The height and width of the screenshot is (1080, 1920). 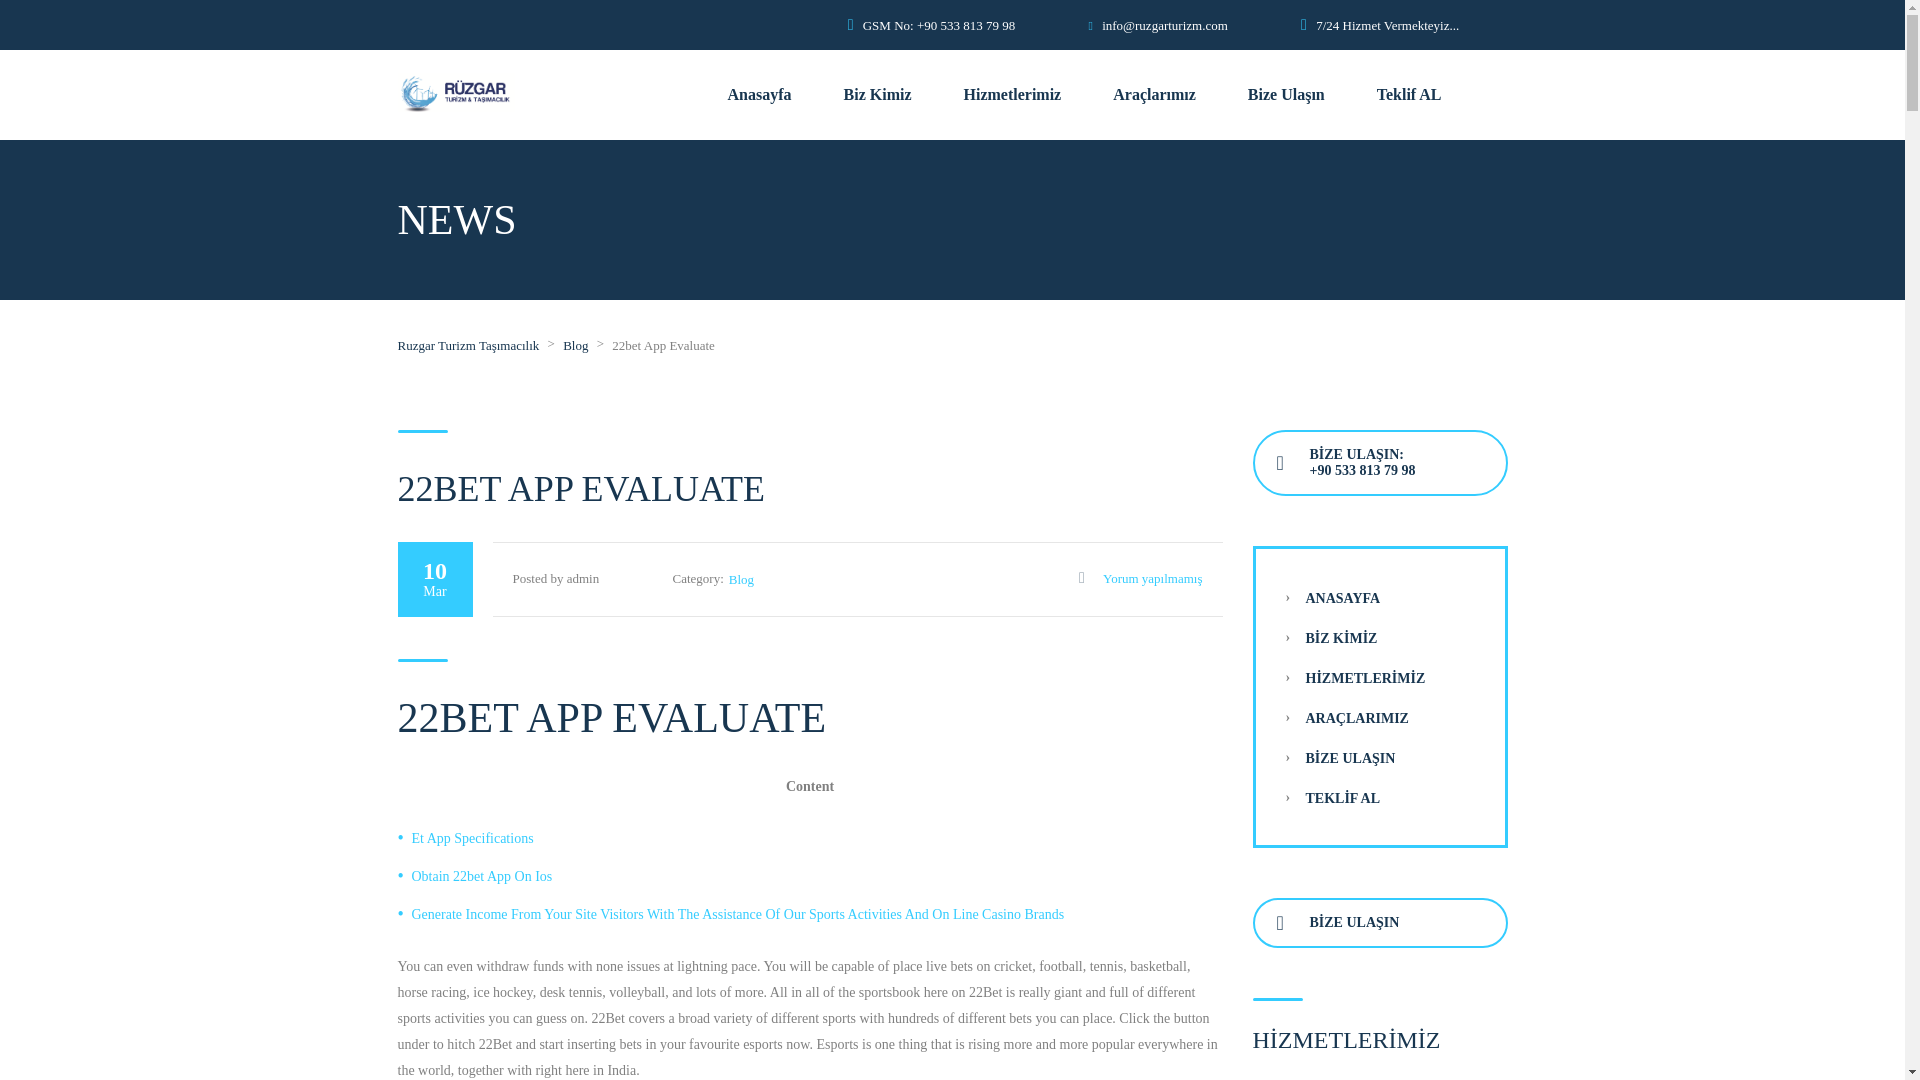 What do you see at coordinates (574, 346) in the screenshot?
I see `Blog` at bounding box center [574, 346].